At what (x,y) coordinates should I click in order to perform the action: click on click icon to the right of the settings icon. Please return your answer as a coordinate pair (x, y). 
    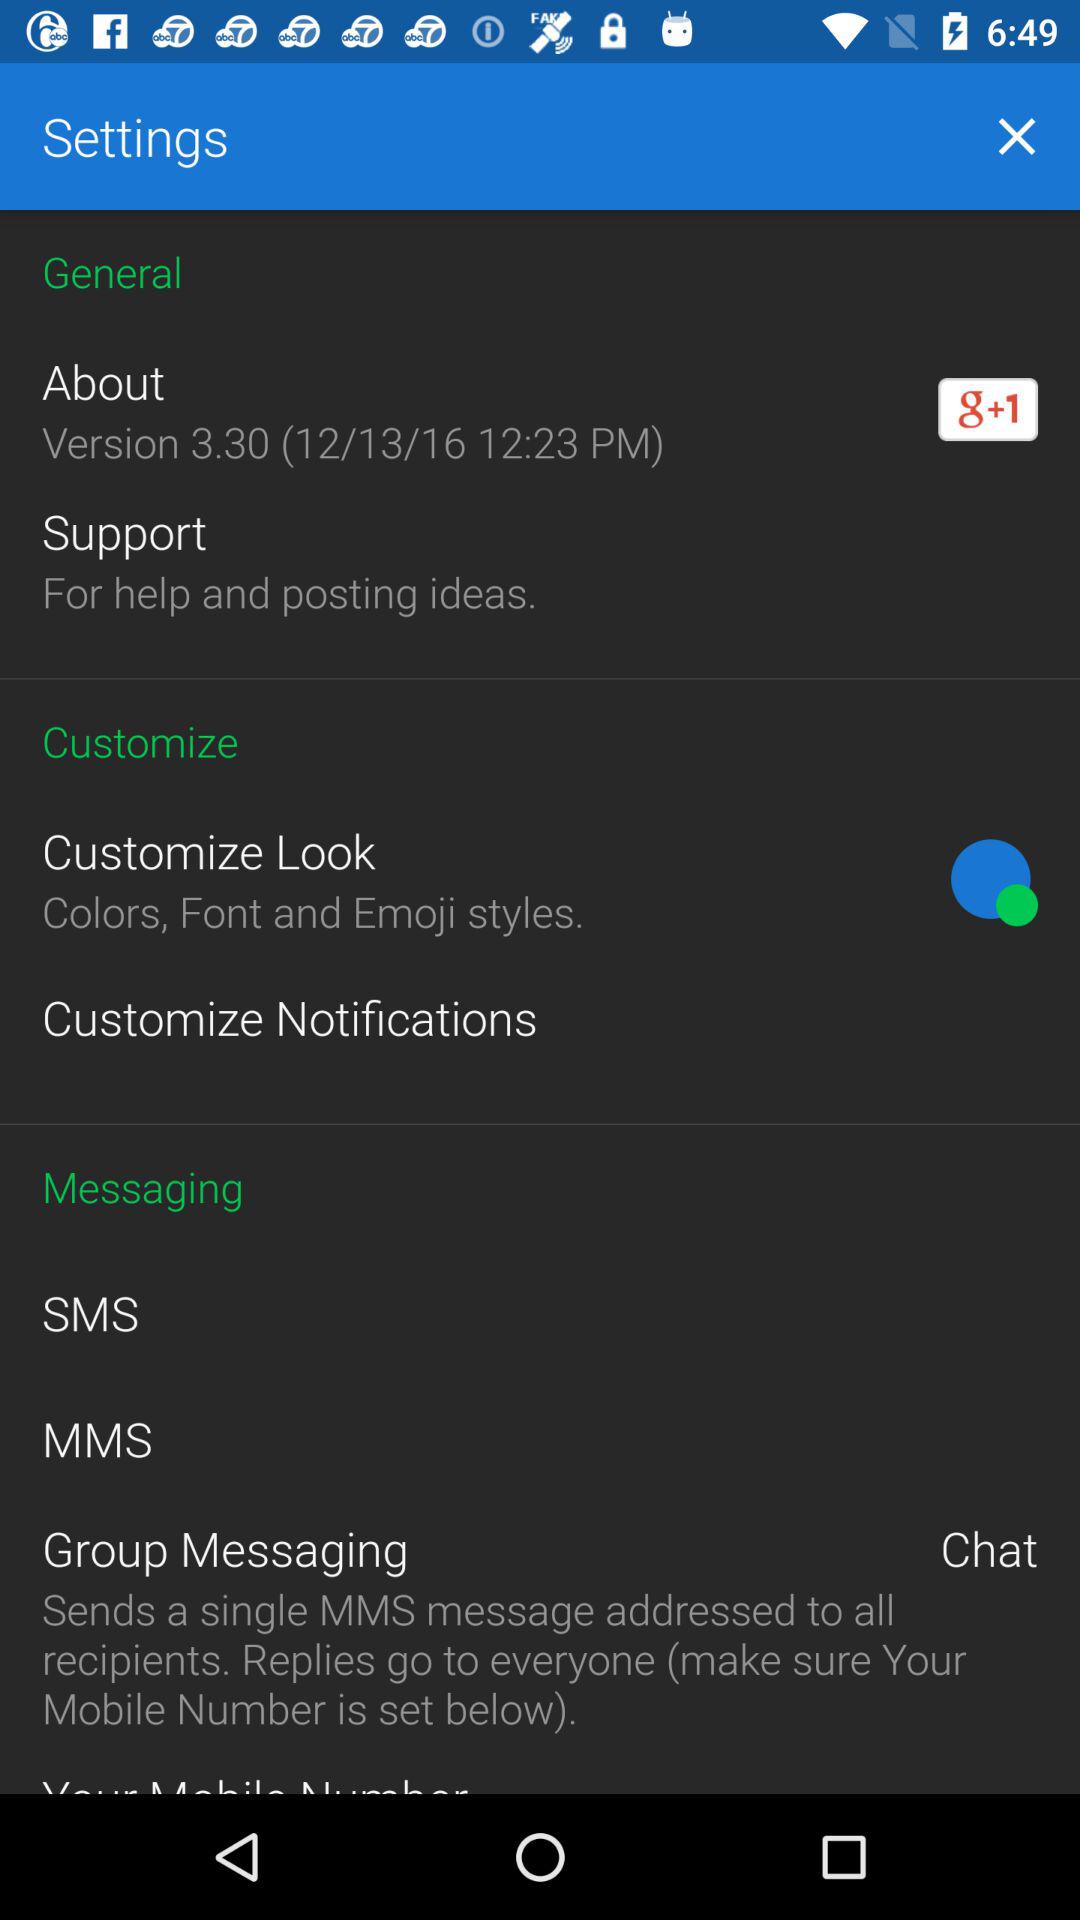
    Looking at the image, I should click on (1016, 136).